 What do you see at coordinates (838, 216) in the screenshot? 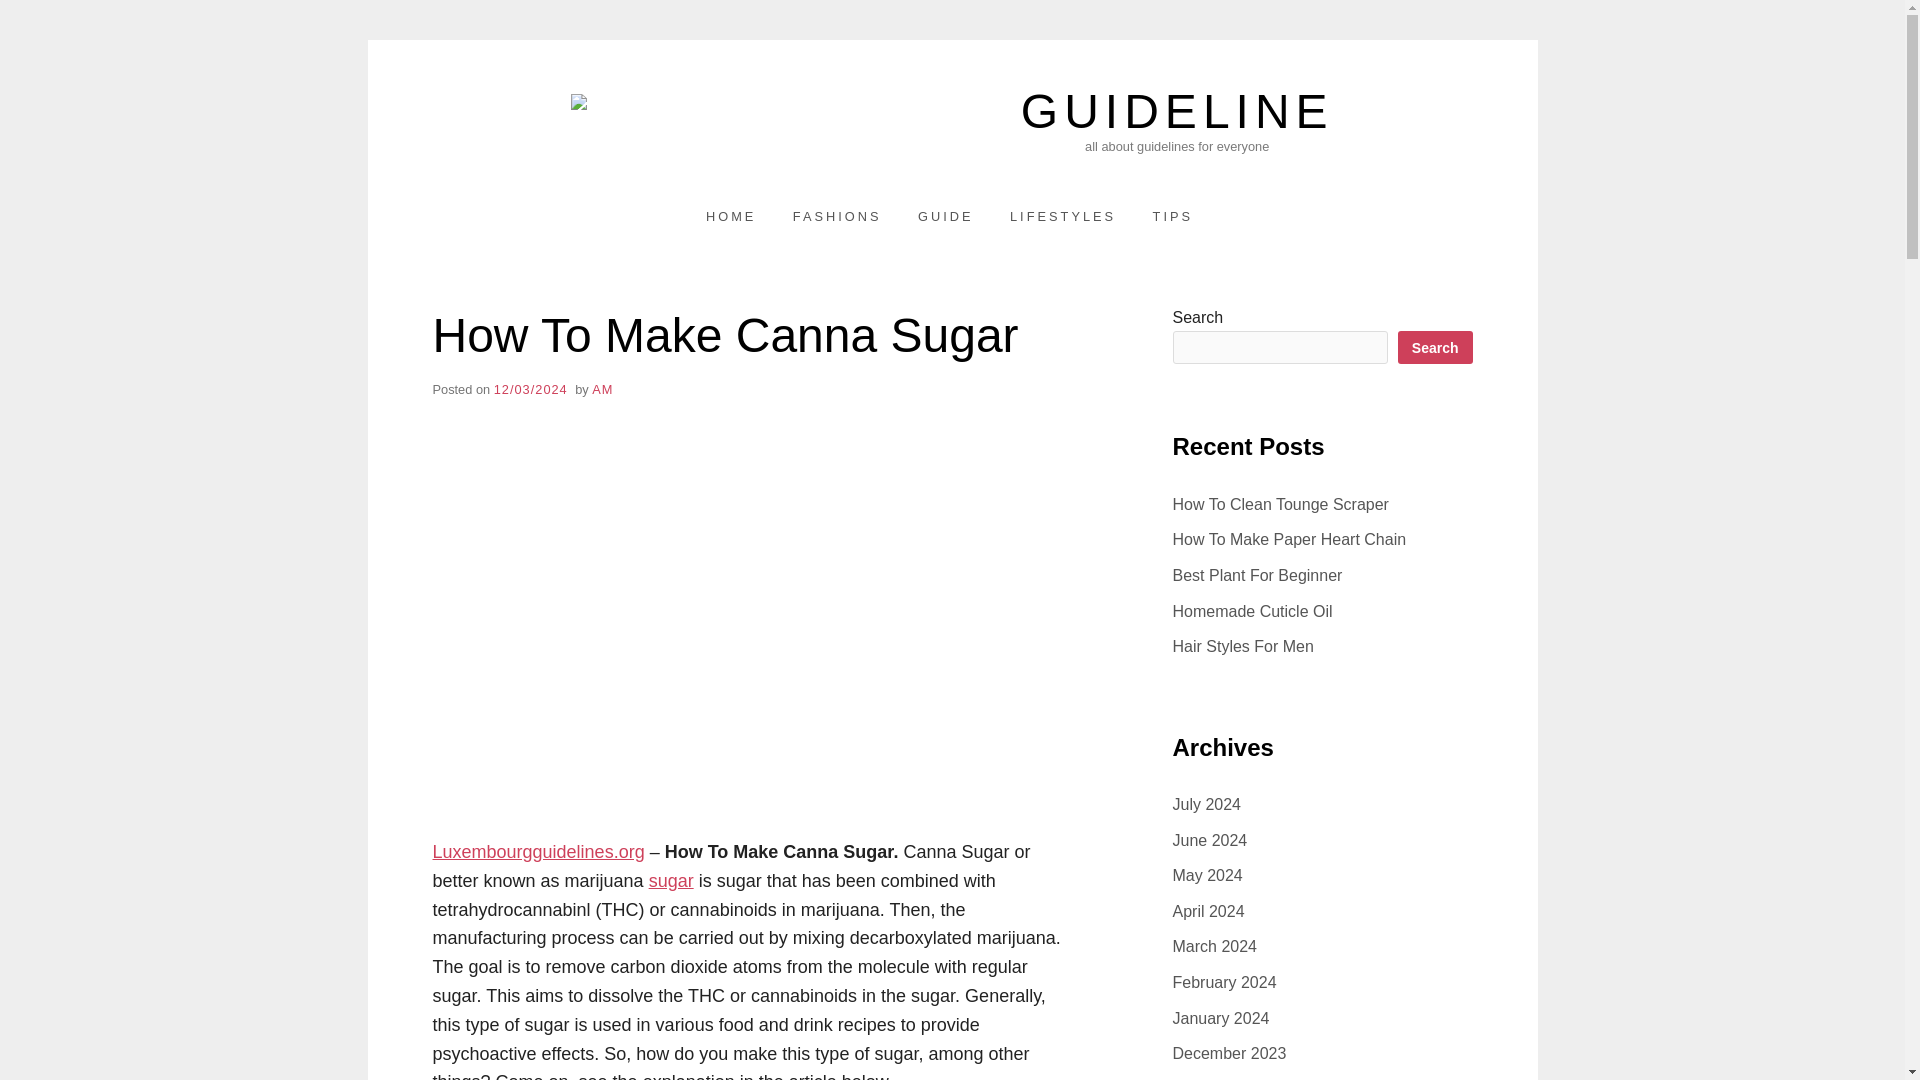
I see `FASHIONS` at bounding box center [838, 216].